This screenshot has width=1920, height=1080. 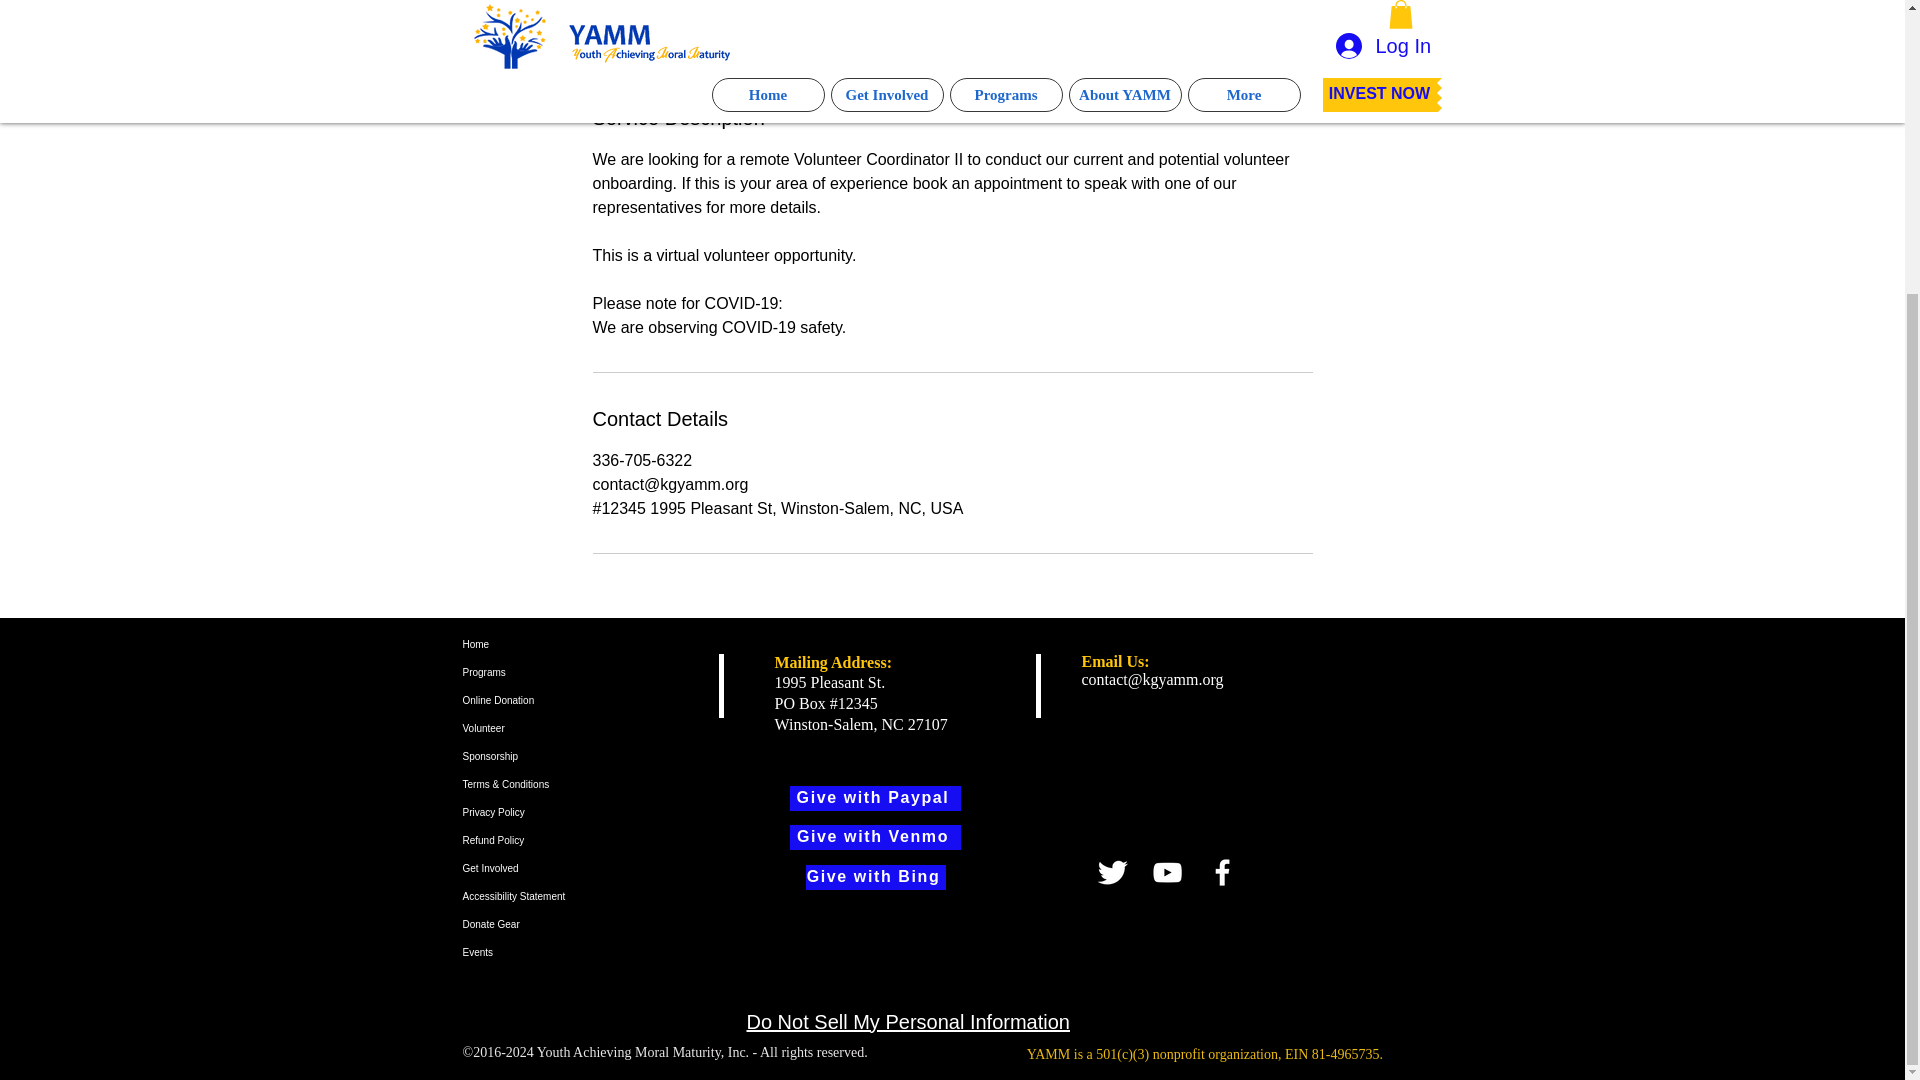 What do you see at coordinates (548, 897) in the screenshot?
I see `Accessibility Statement` at bounding box center [548, 897].